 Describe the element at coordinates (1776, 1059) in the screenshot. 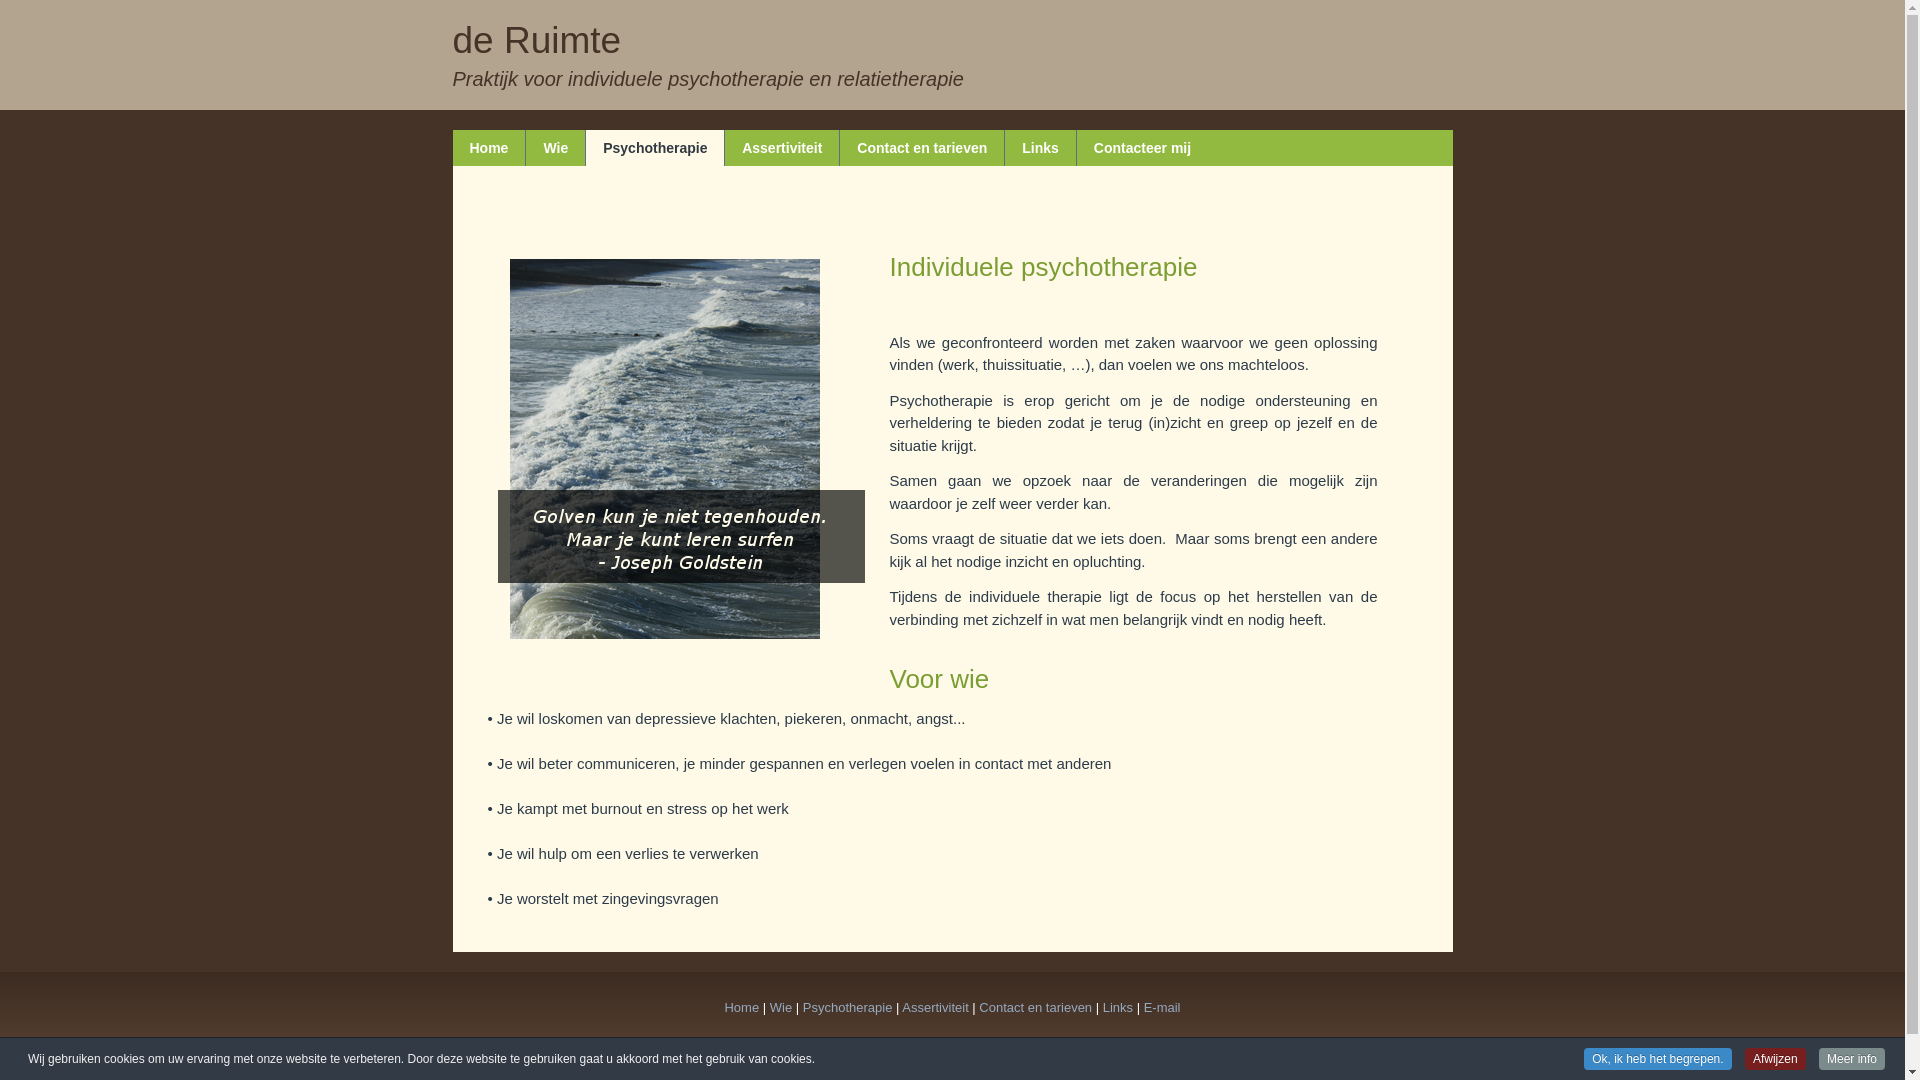

I see `Afwijzen` at that location.